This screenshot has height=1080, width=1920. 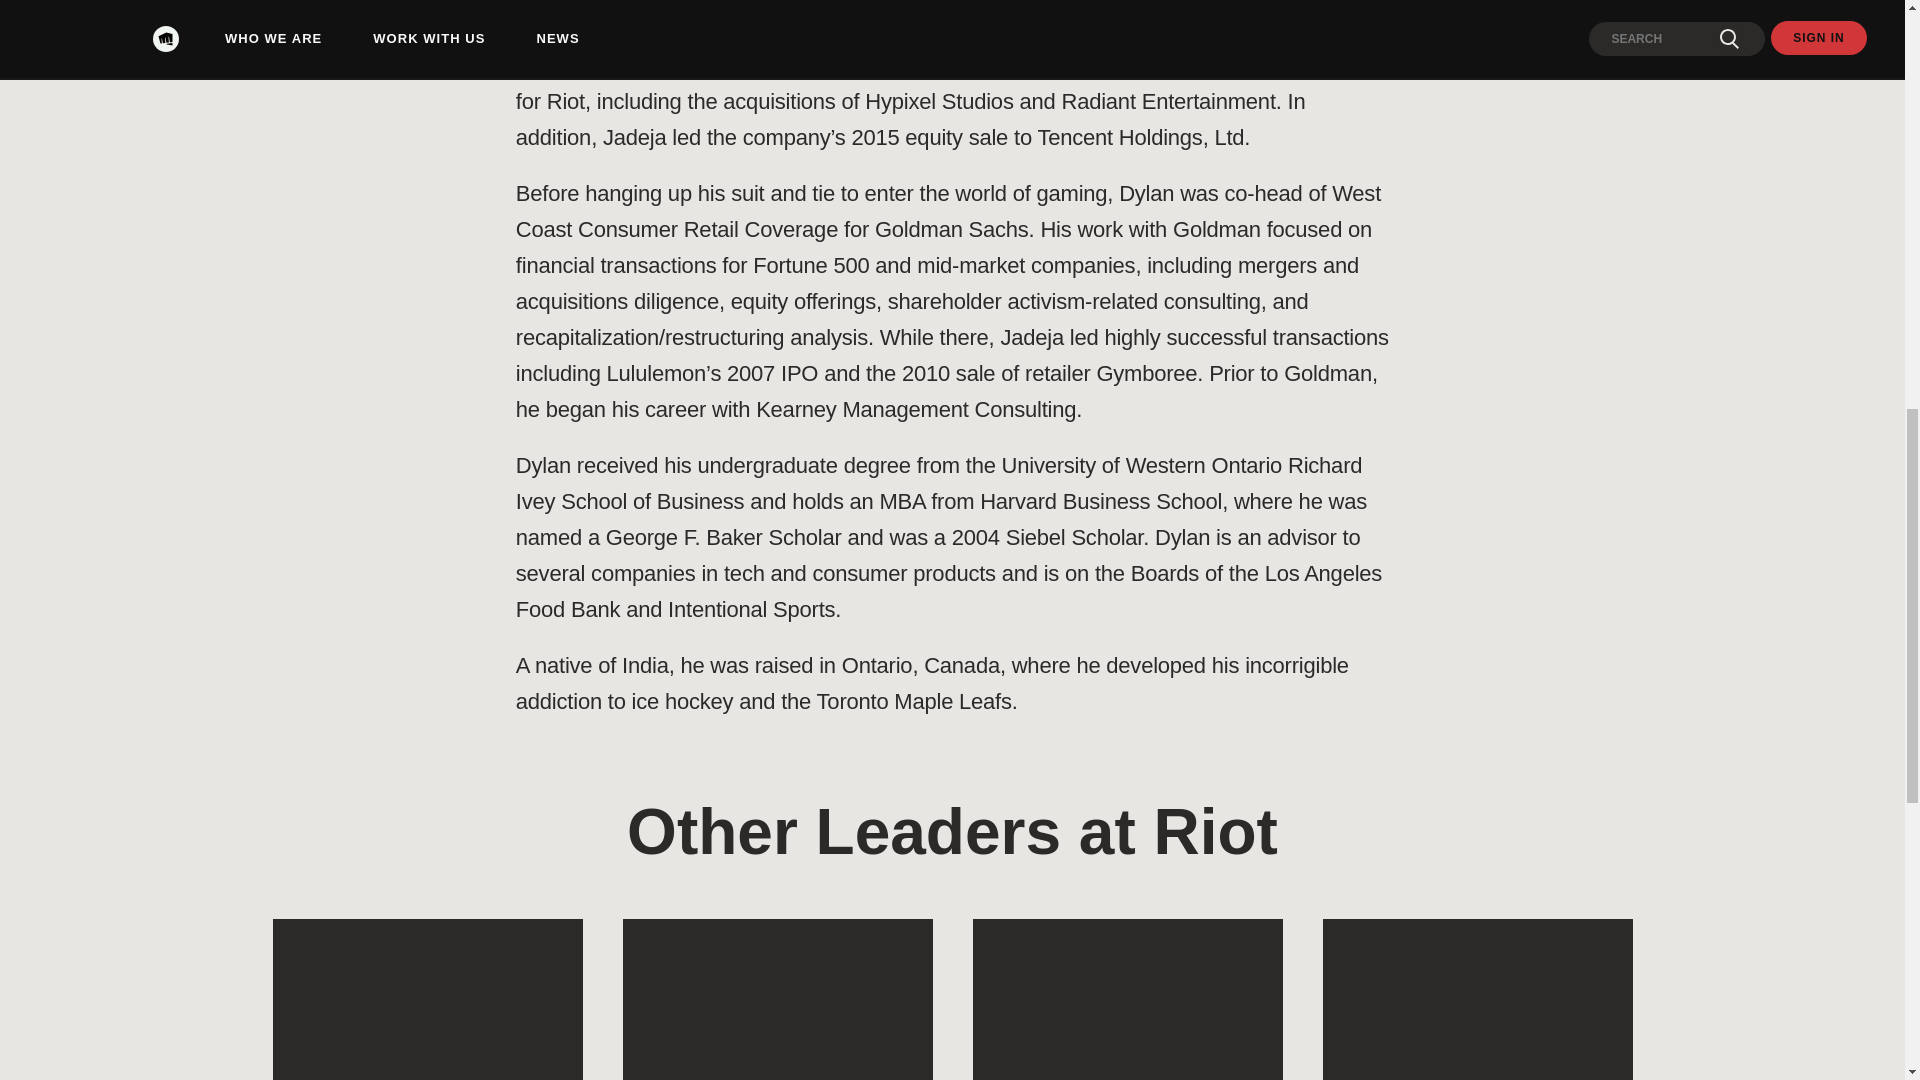 What do you see at coordinates (426, 1000) in the screenshot?
I see `Marc Merrill` at bounding box center [426, 1000].